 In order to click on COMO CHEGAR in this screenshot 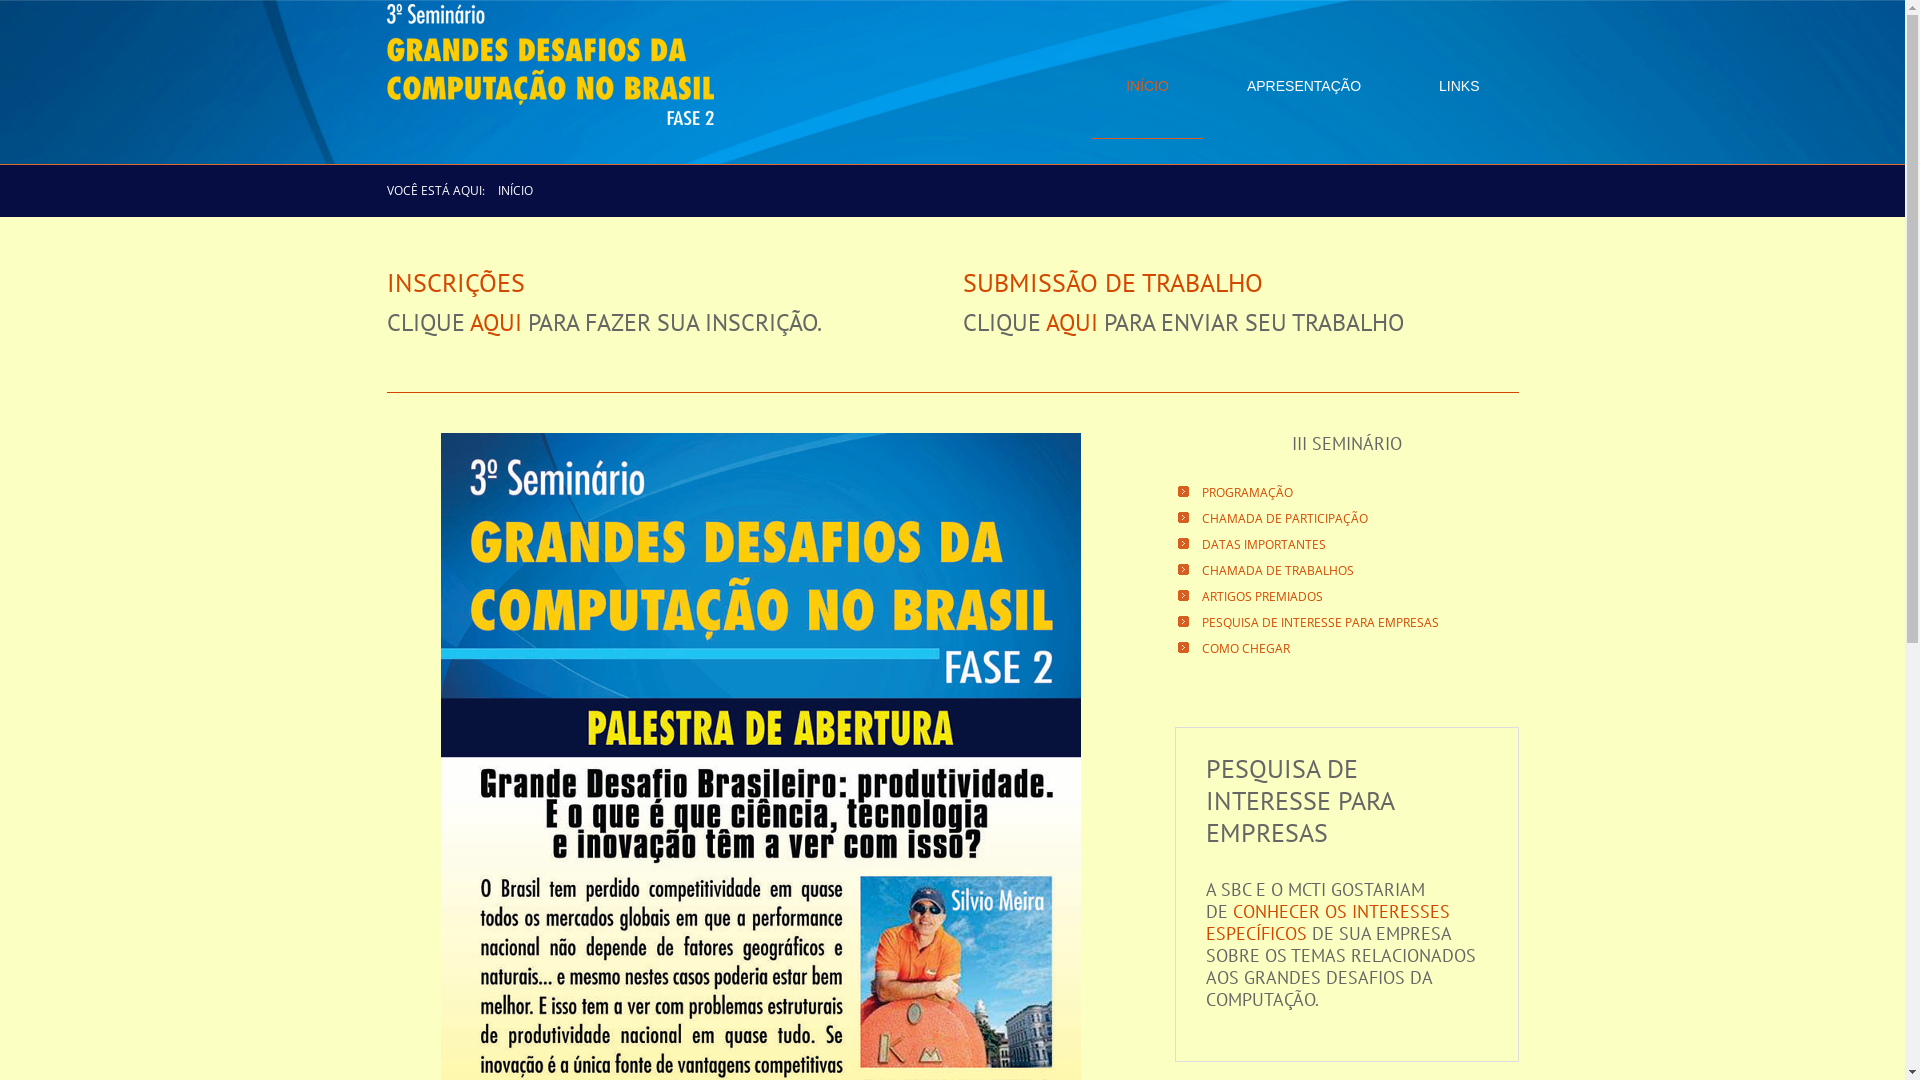, I will do `click(1246, 649)`.